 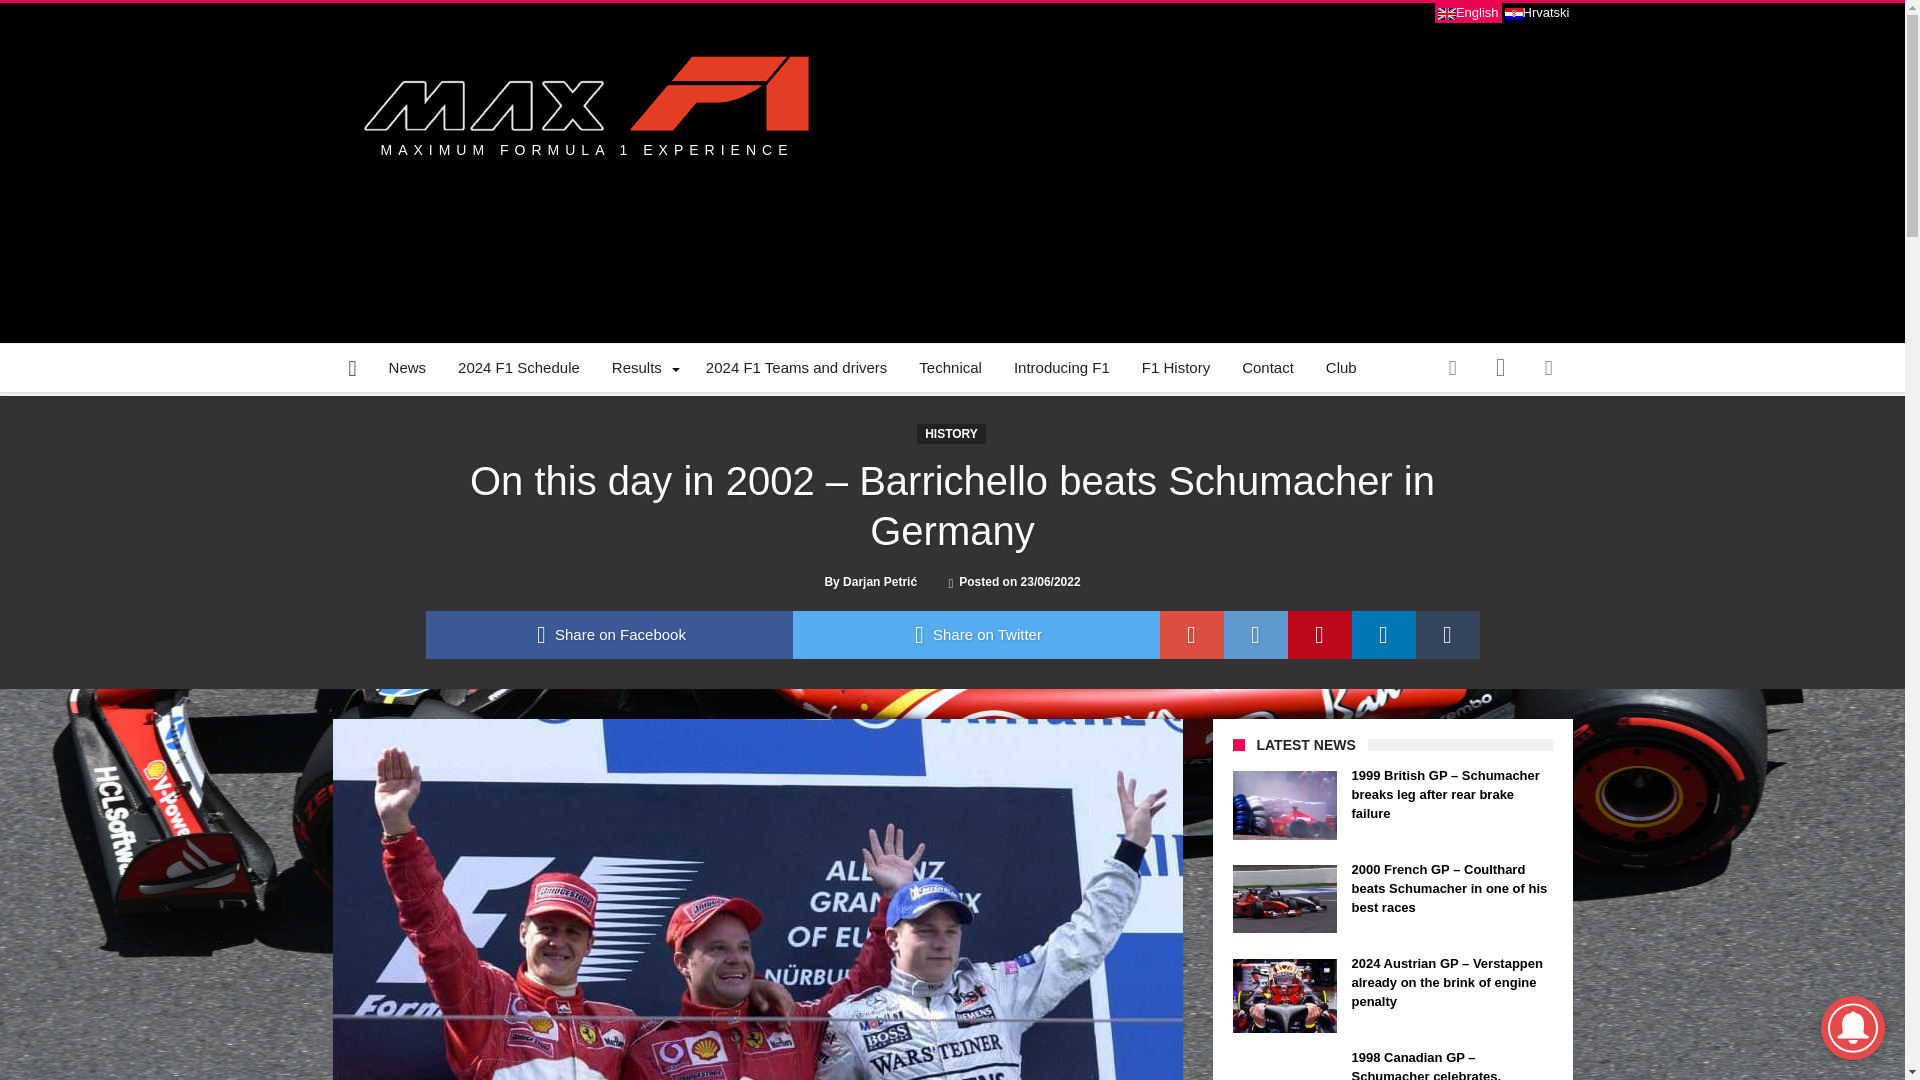 I want to click on F1 History, so click(x=1176, y=368).